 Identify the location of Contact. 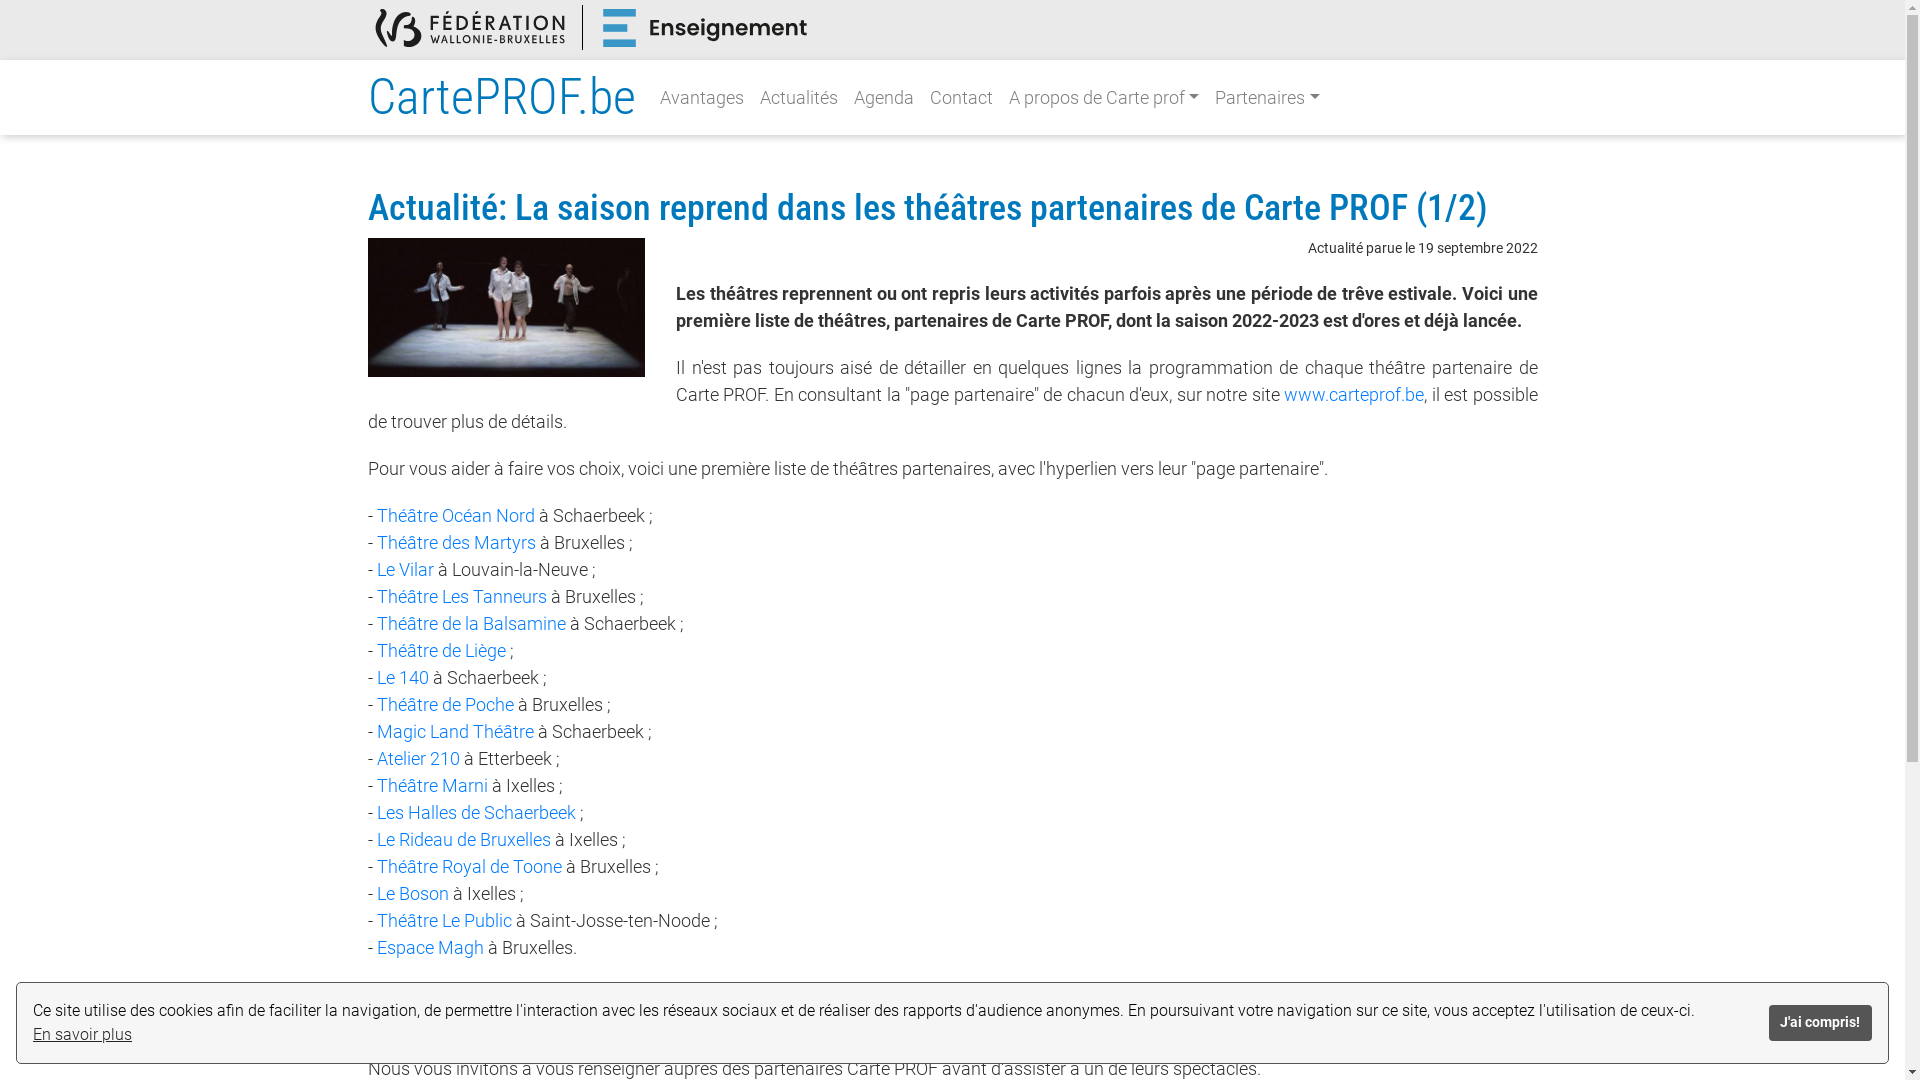
(962, 98).